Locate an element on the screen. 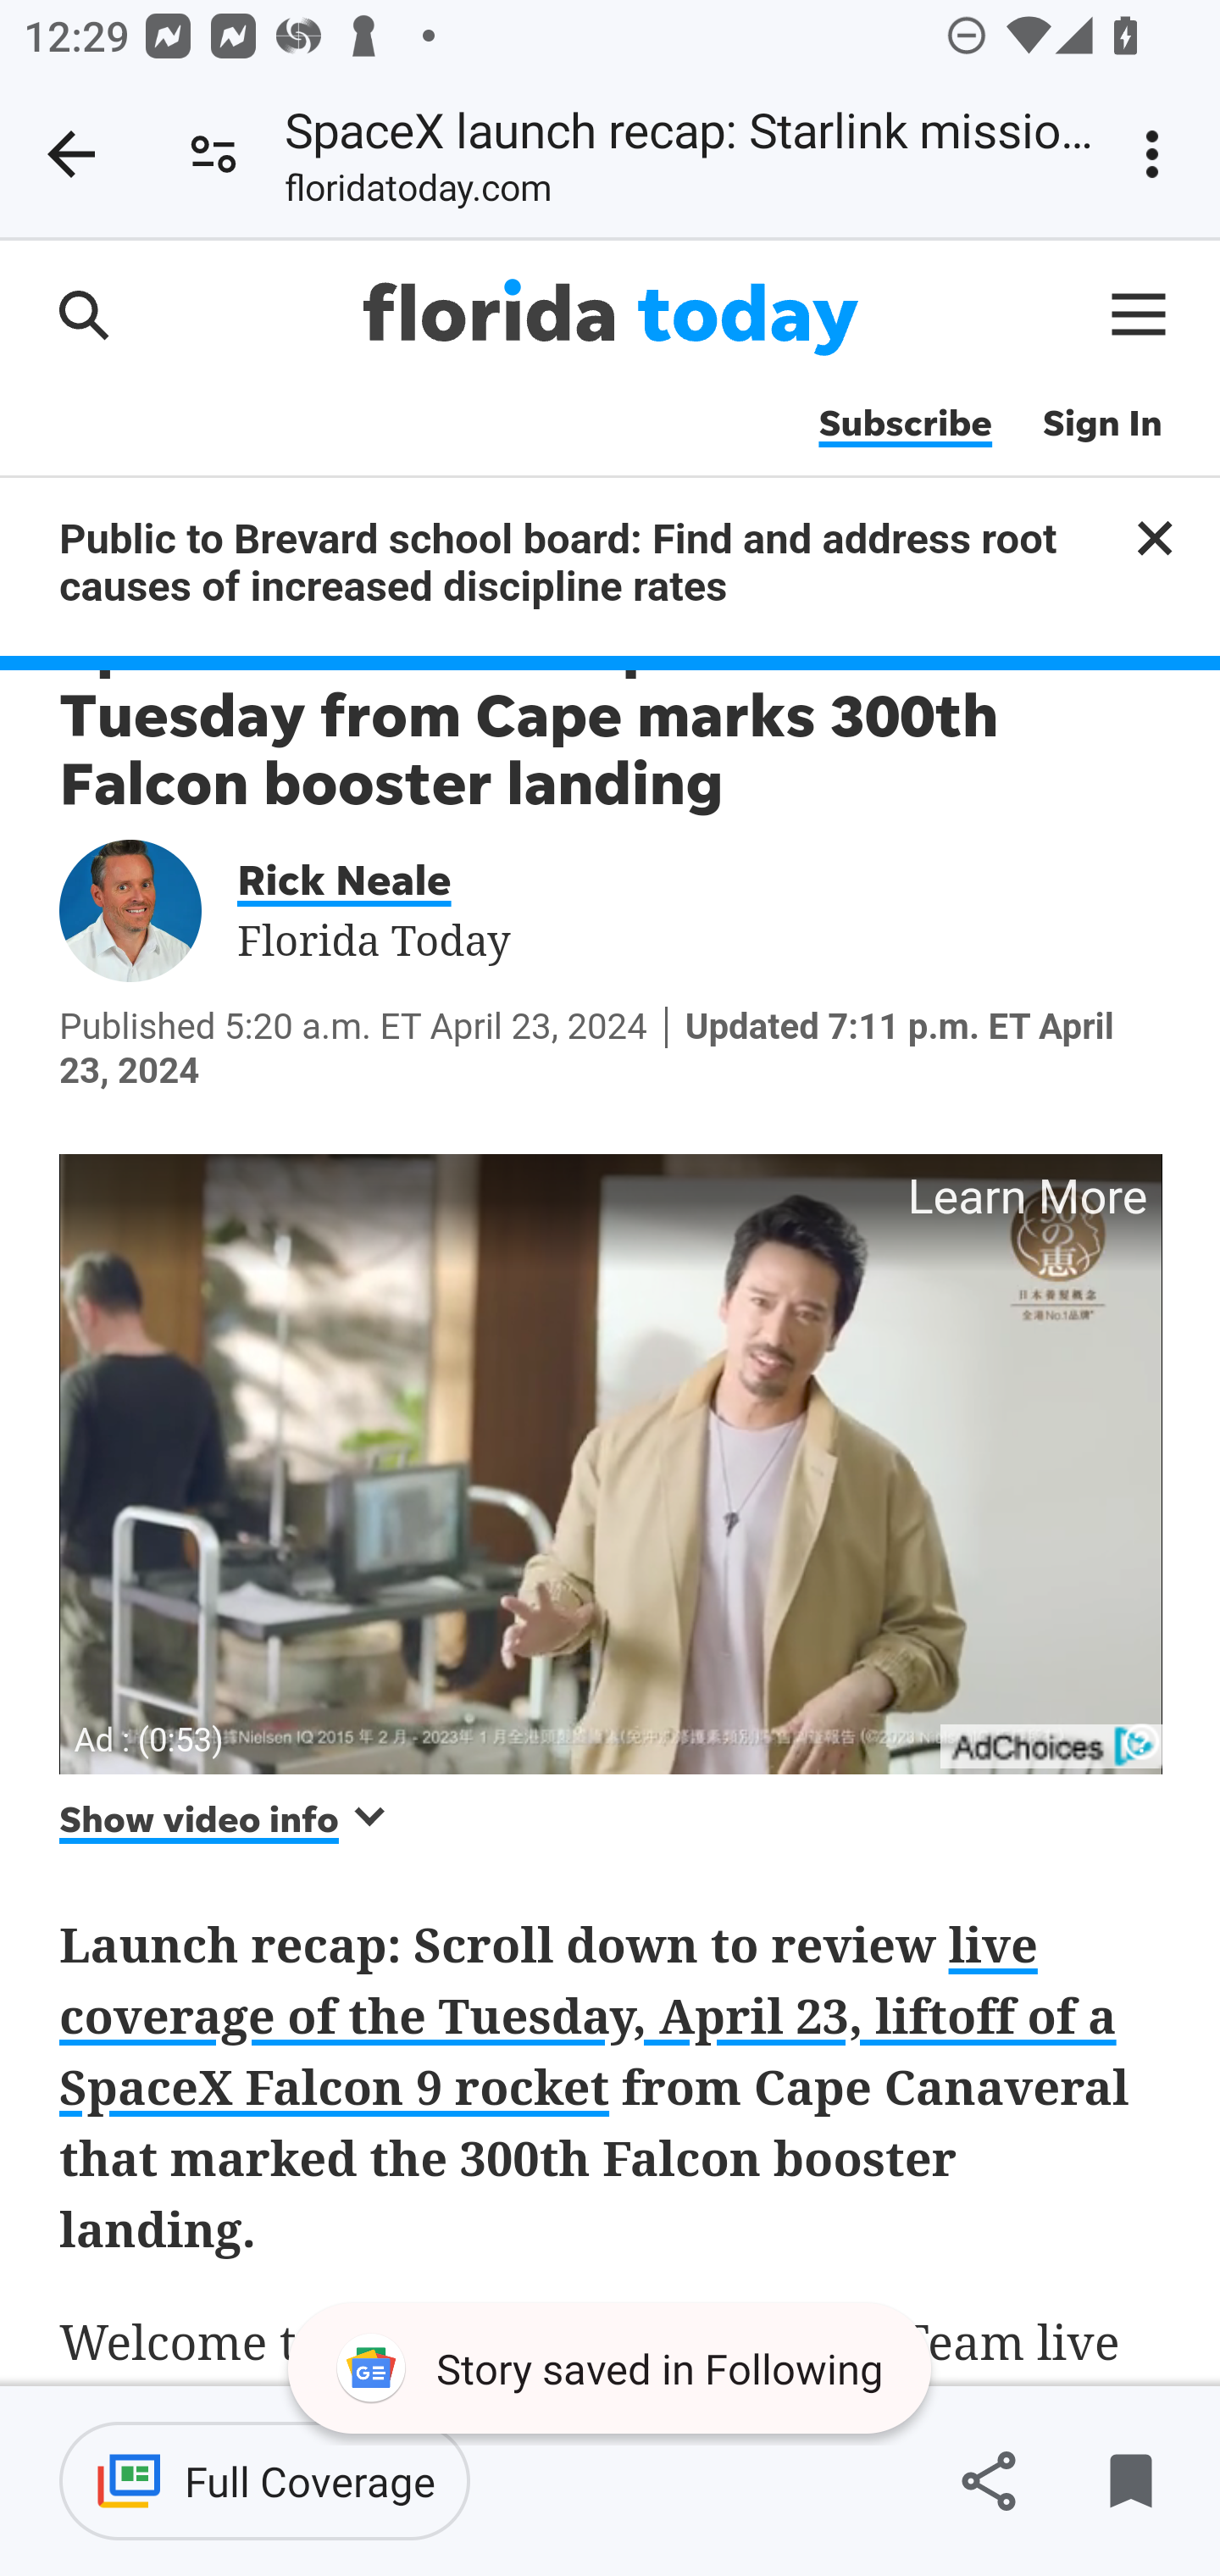 The image size is (1220, 2576). Remove from saved stories is located at coordinates (1130, 2481).